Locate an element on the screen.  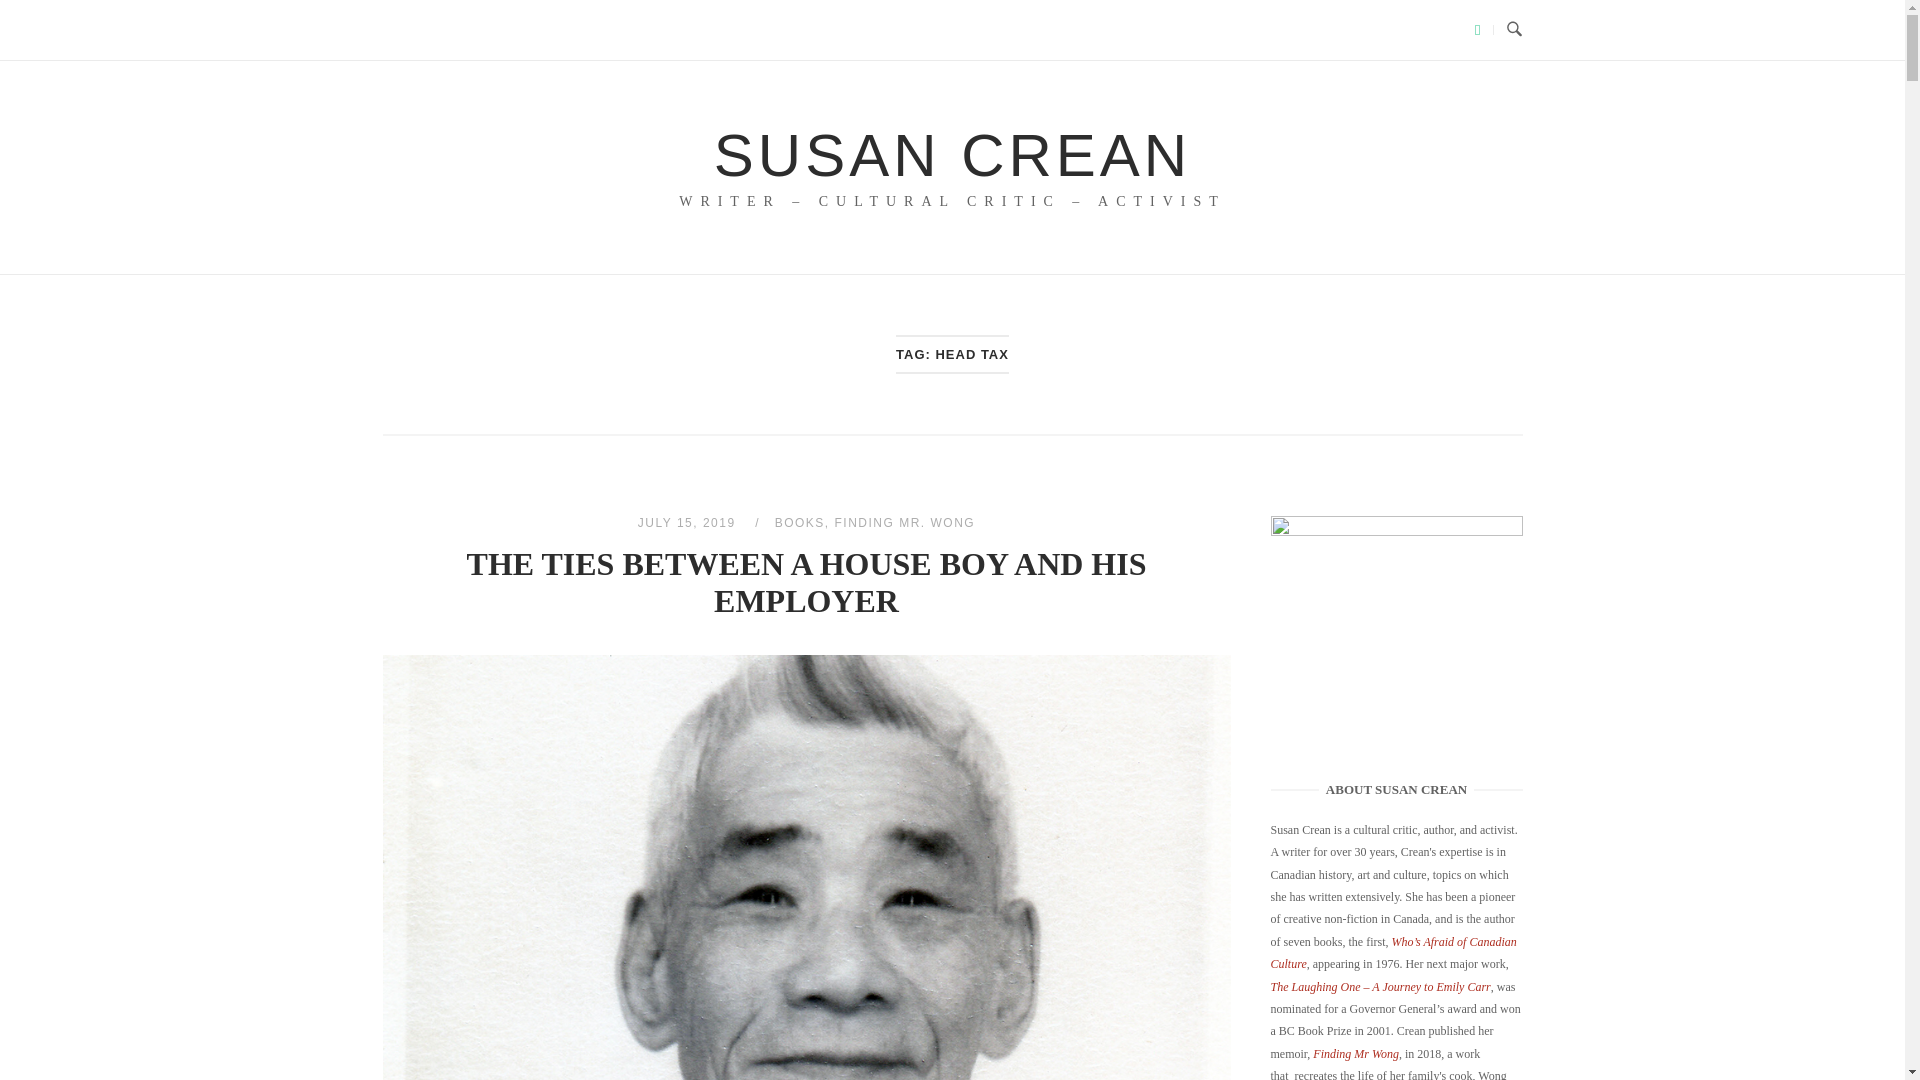
THE TIES BETWEEN A HOUSE BOY AND HIS EMPLOYER is located at coordinates (689, 523).